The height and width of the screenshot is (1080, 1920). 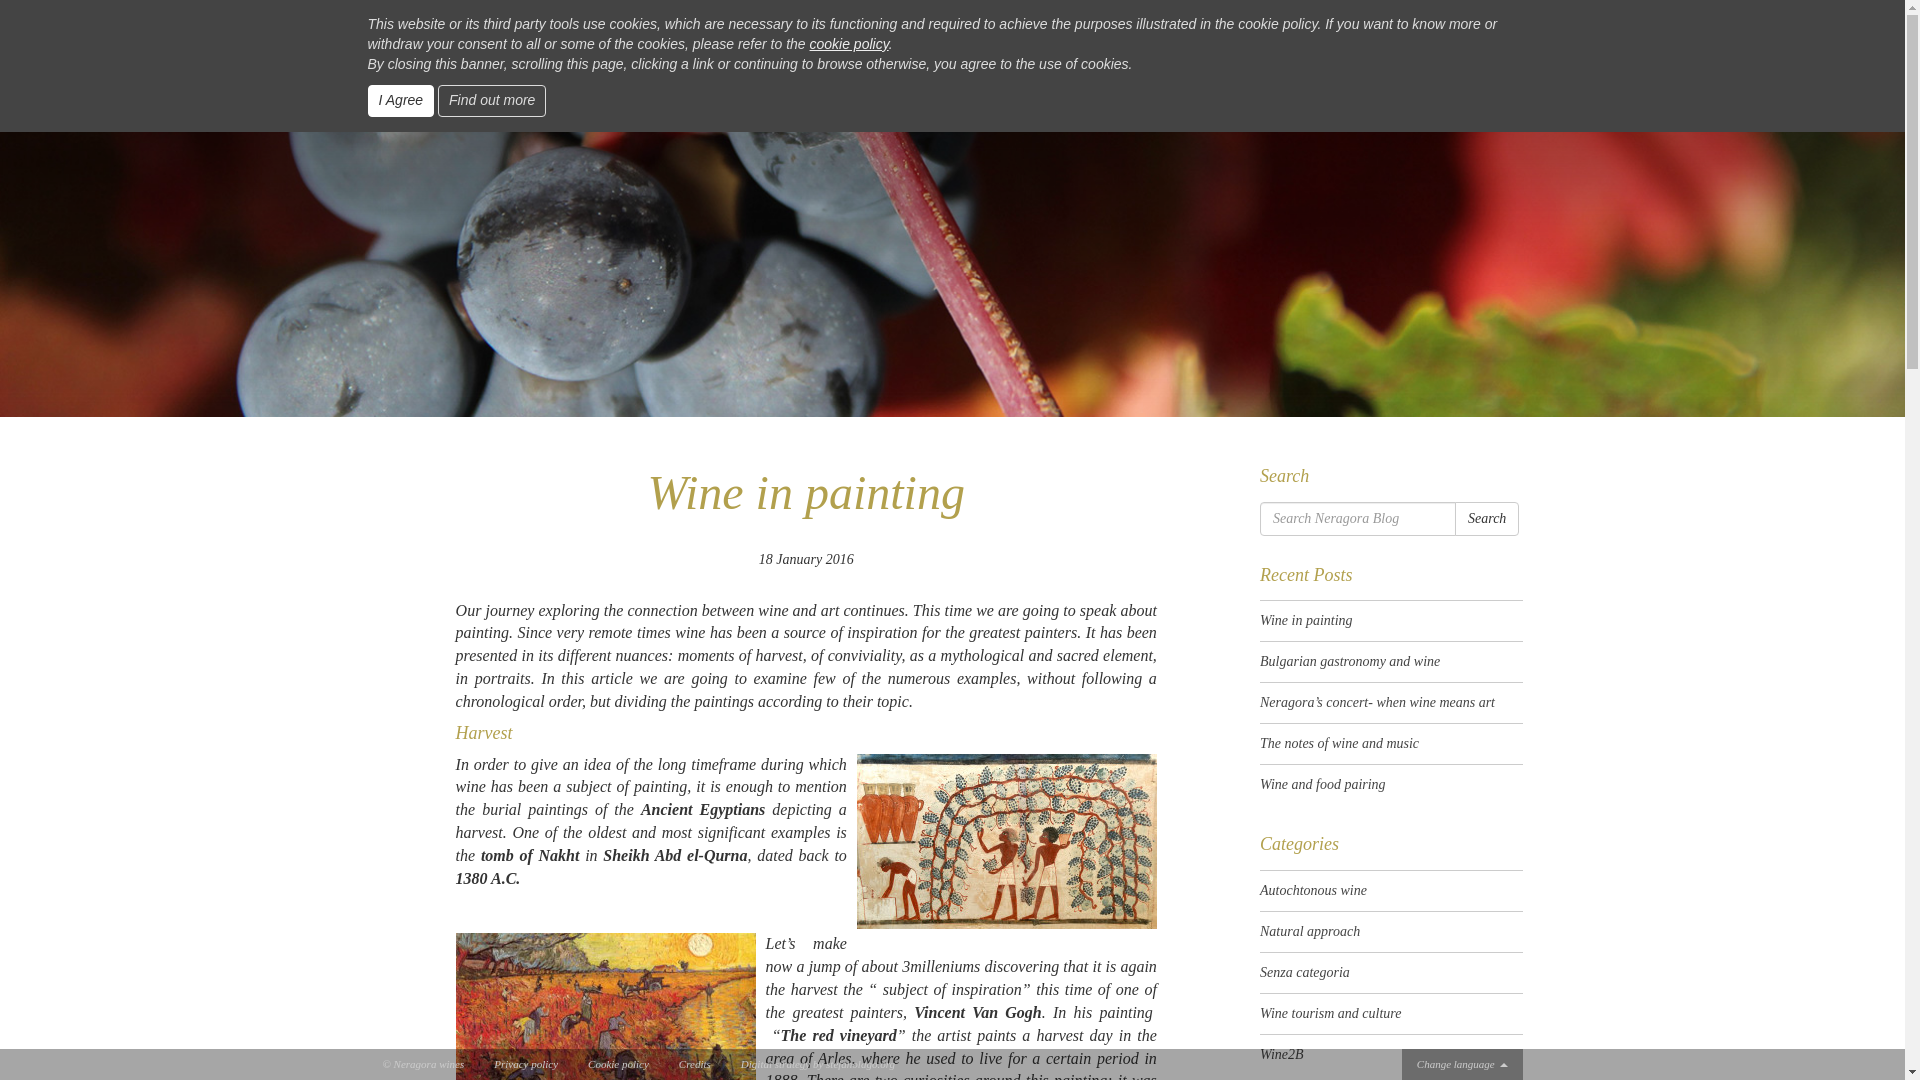 What do you see at coordinates (1390, 743) in the screenshot?
I see `The notes of wine and music` at bounding box center [1390, 743].